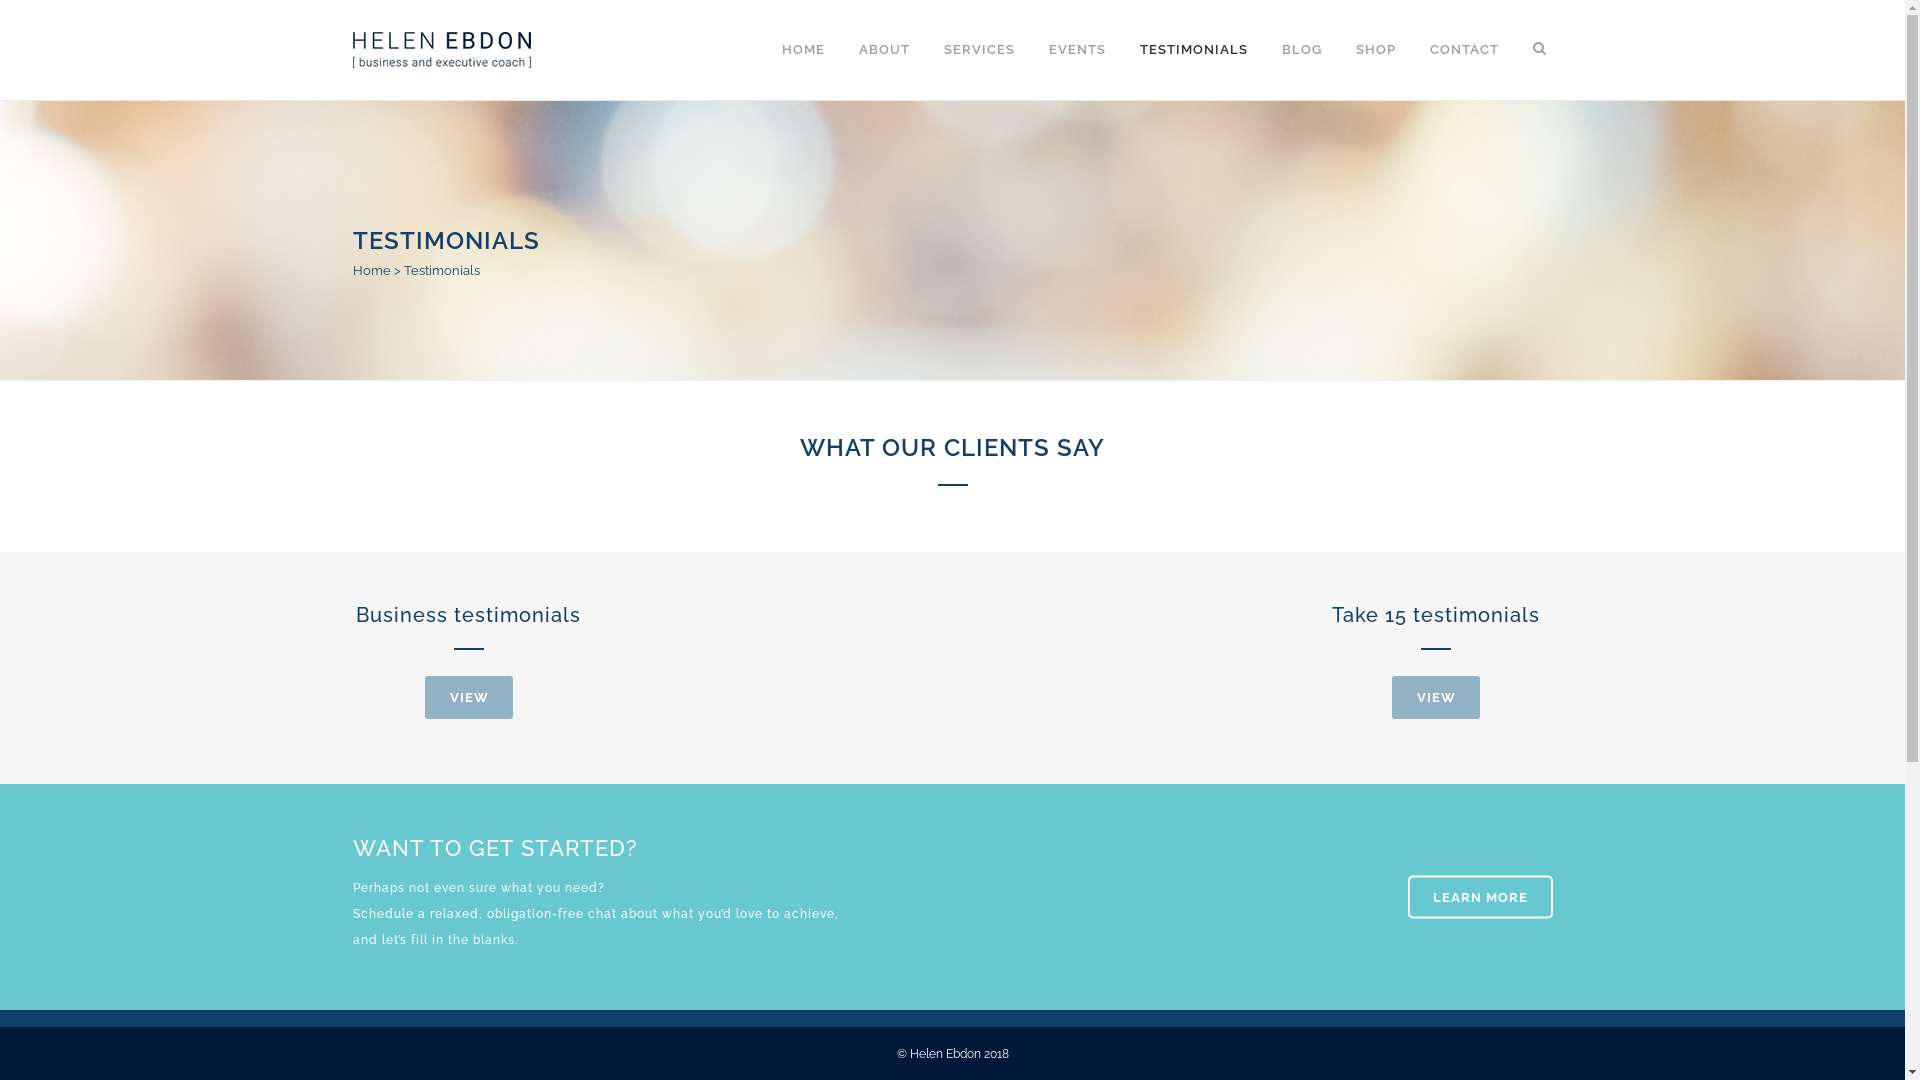  I want to click on Home, so click(371, 270).